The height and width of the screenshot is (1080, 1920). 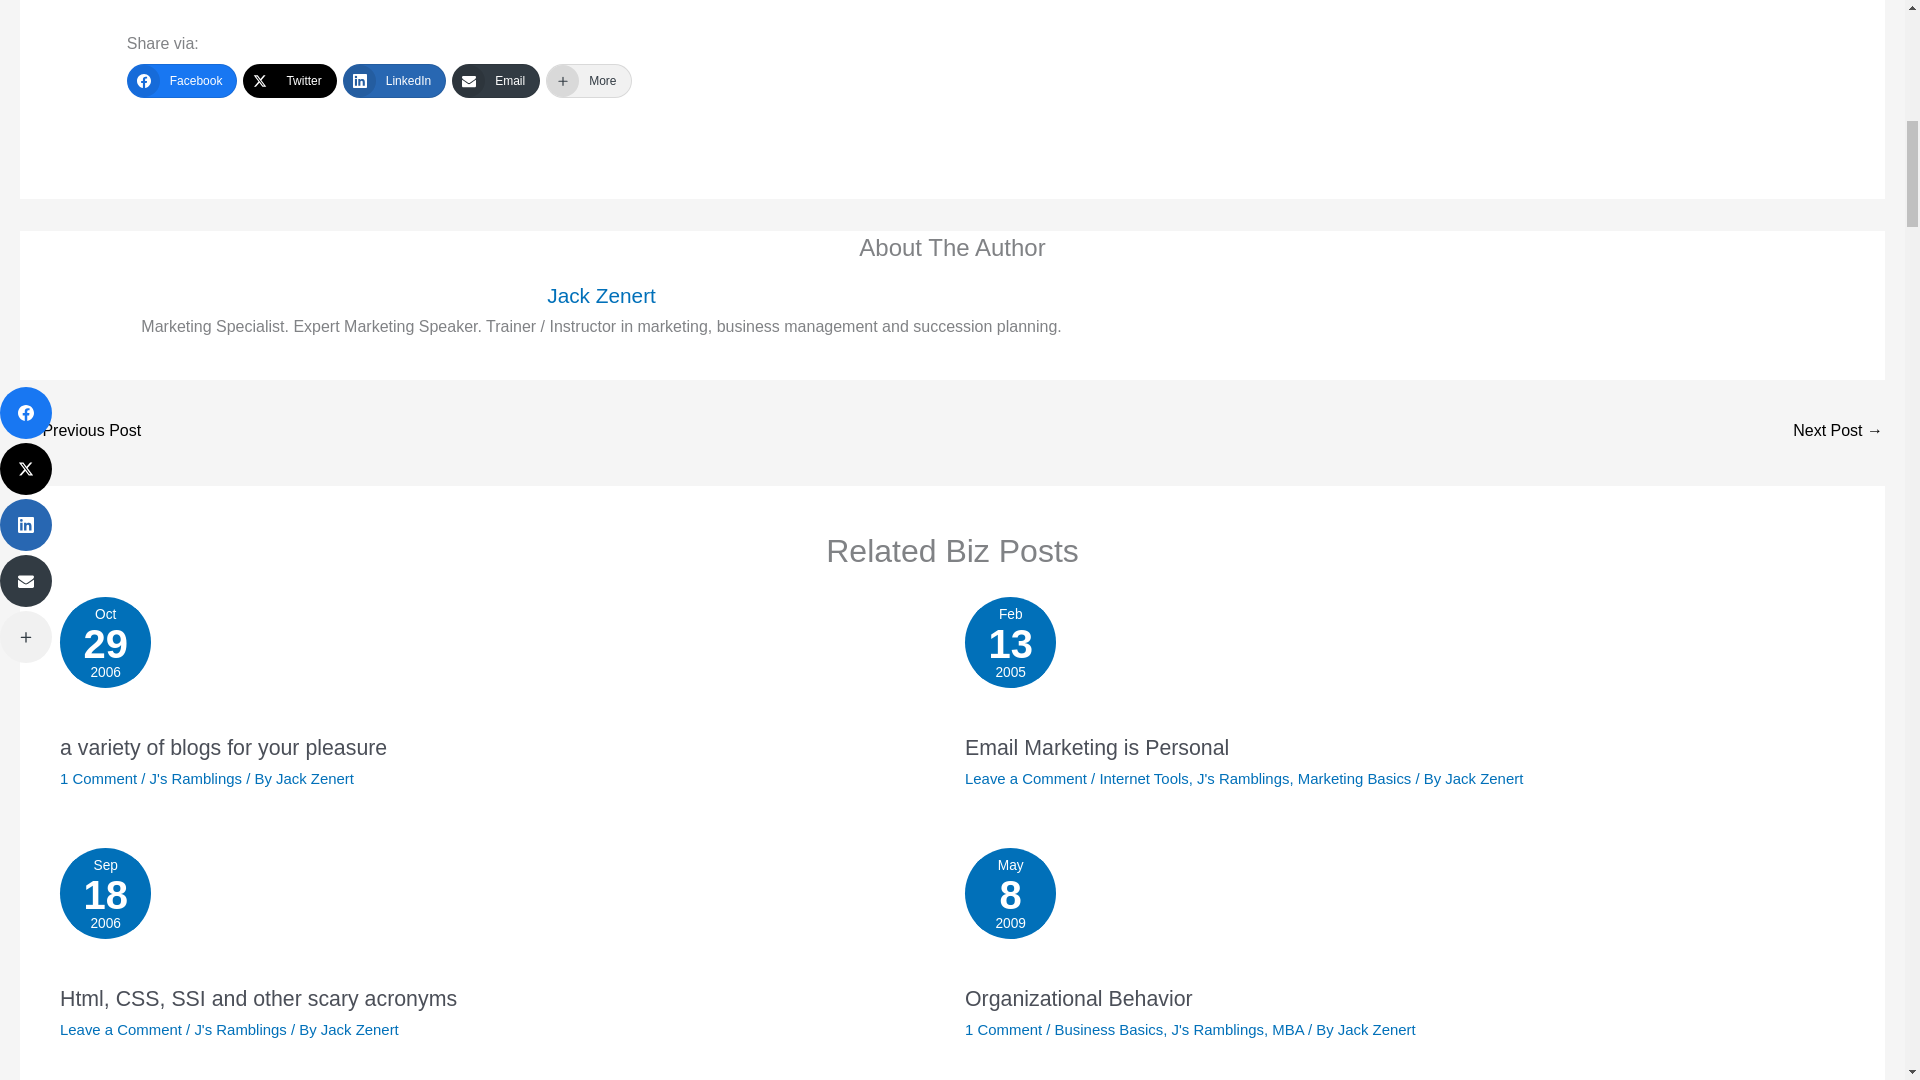 What do you see at coordinates (1377, 1028) in the screenshot?
I see `View all posts by Jack Zenert` at bounding box center [1377, 1028].